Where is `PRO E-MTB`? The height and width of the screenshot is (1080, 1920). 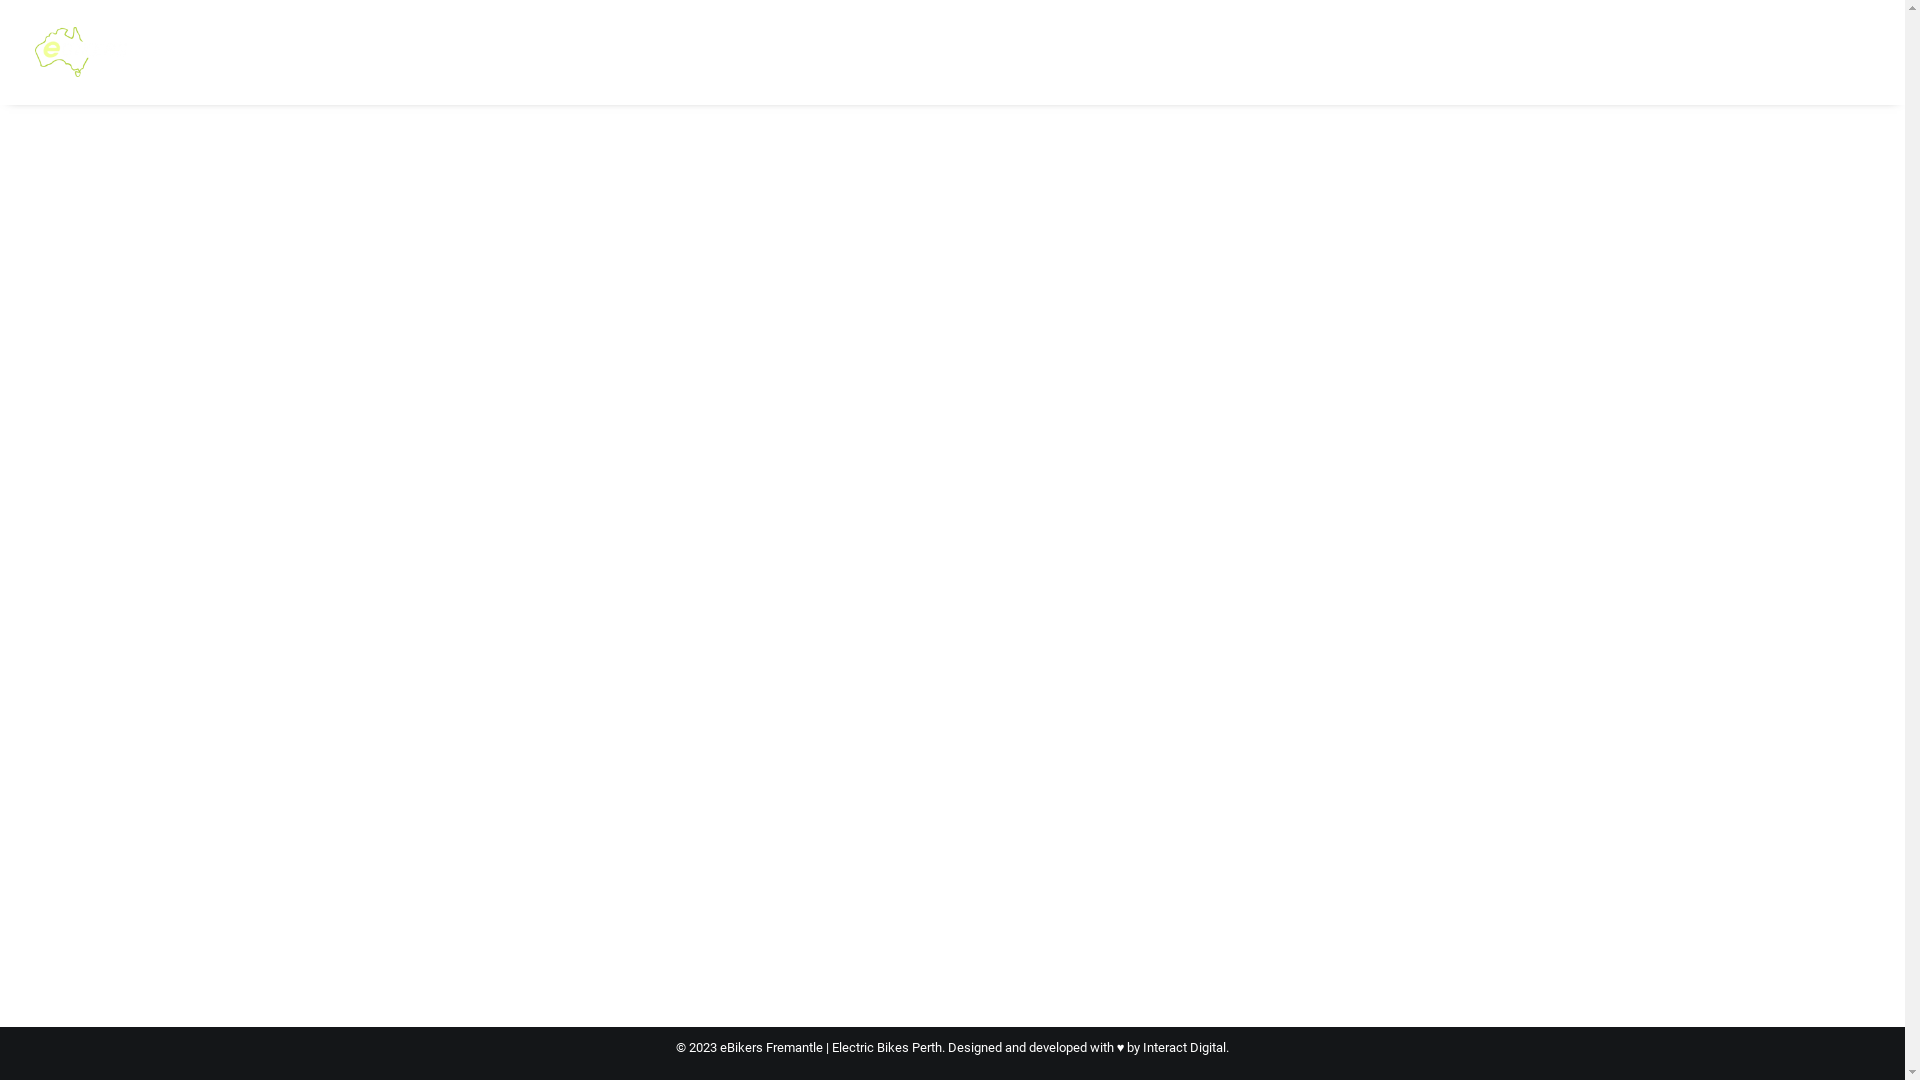
PRO E-MTB is located at coordinates (1148, 52).